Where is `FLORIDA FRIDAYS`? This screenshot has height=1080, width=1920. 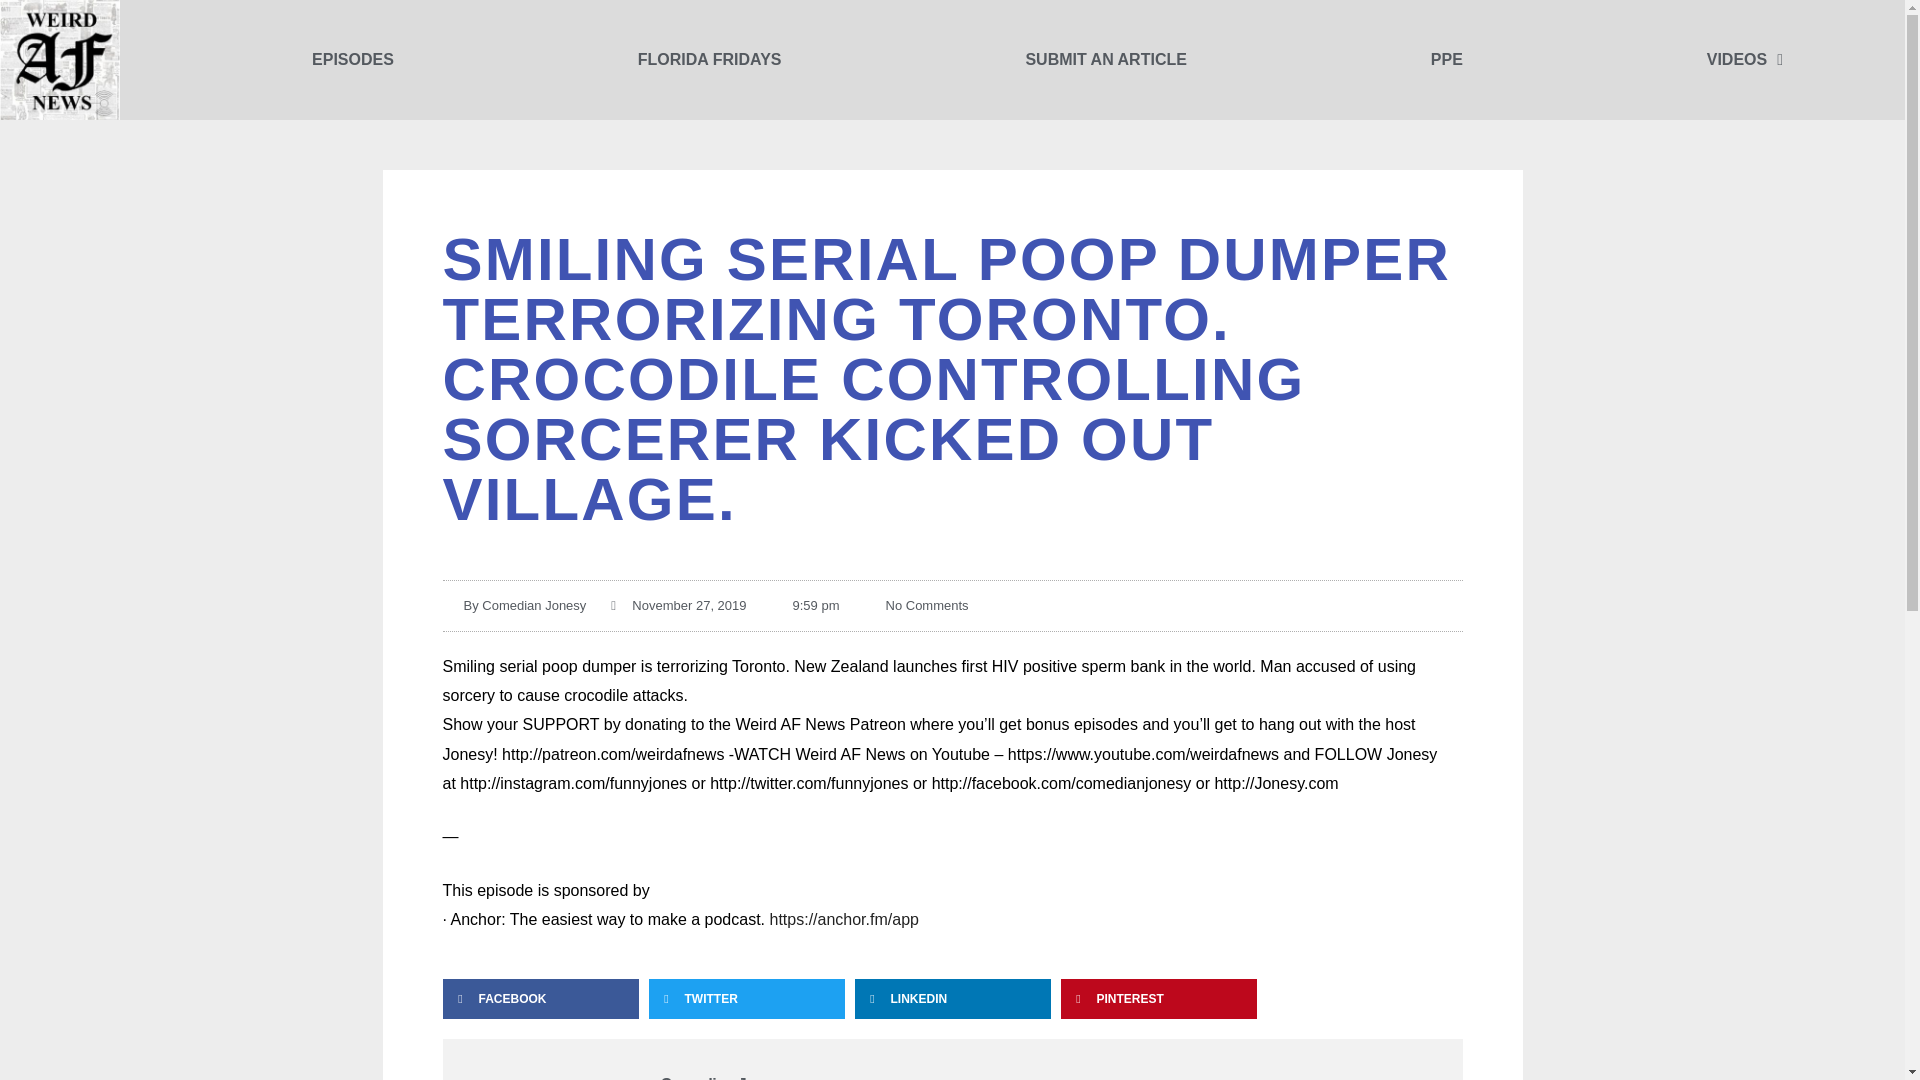
FLORIDA FRIDAYS is located at coordinates (710, 60).